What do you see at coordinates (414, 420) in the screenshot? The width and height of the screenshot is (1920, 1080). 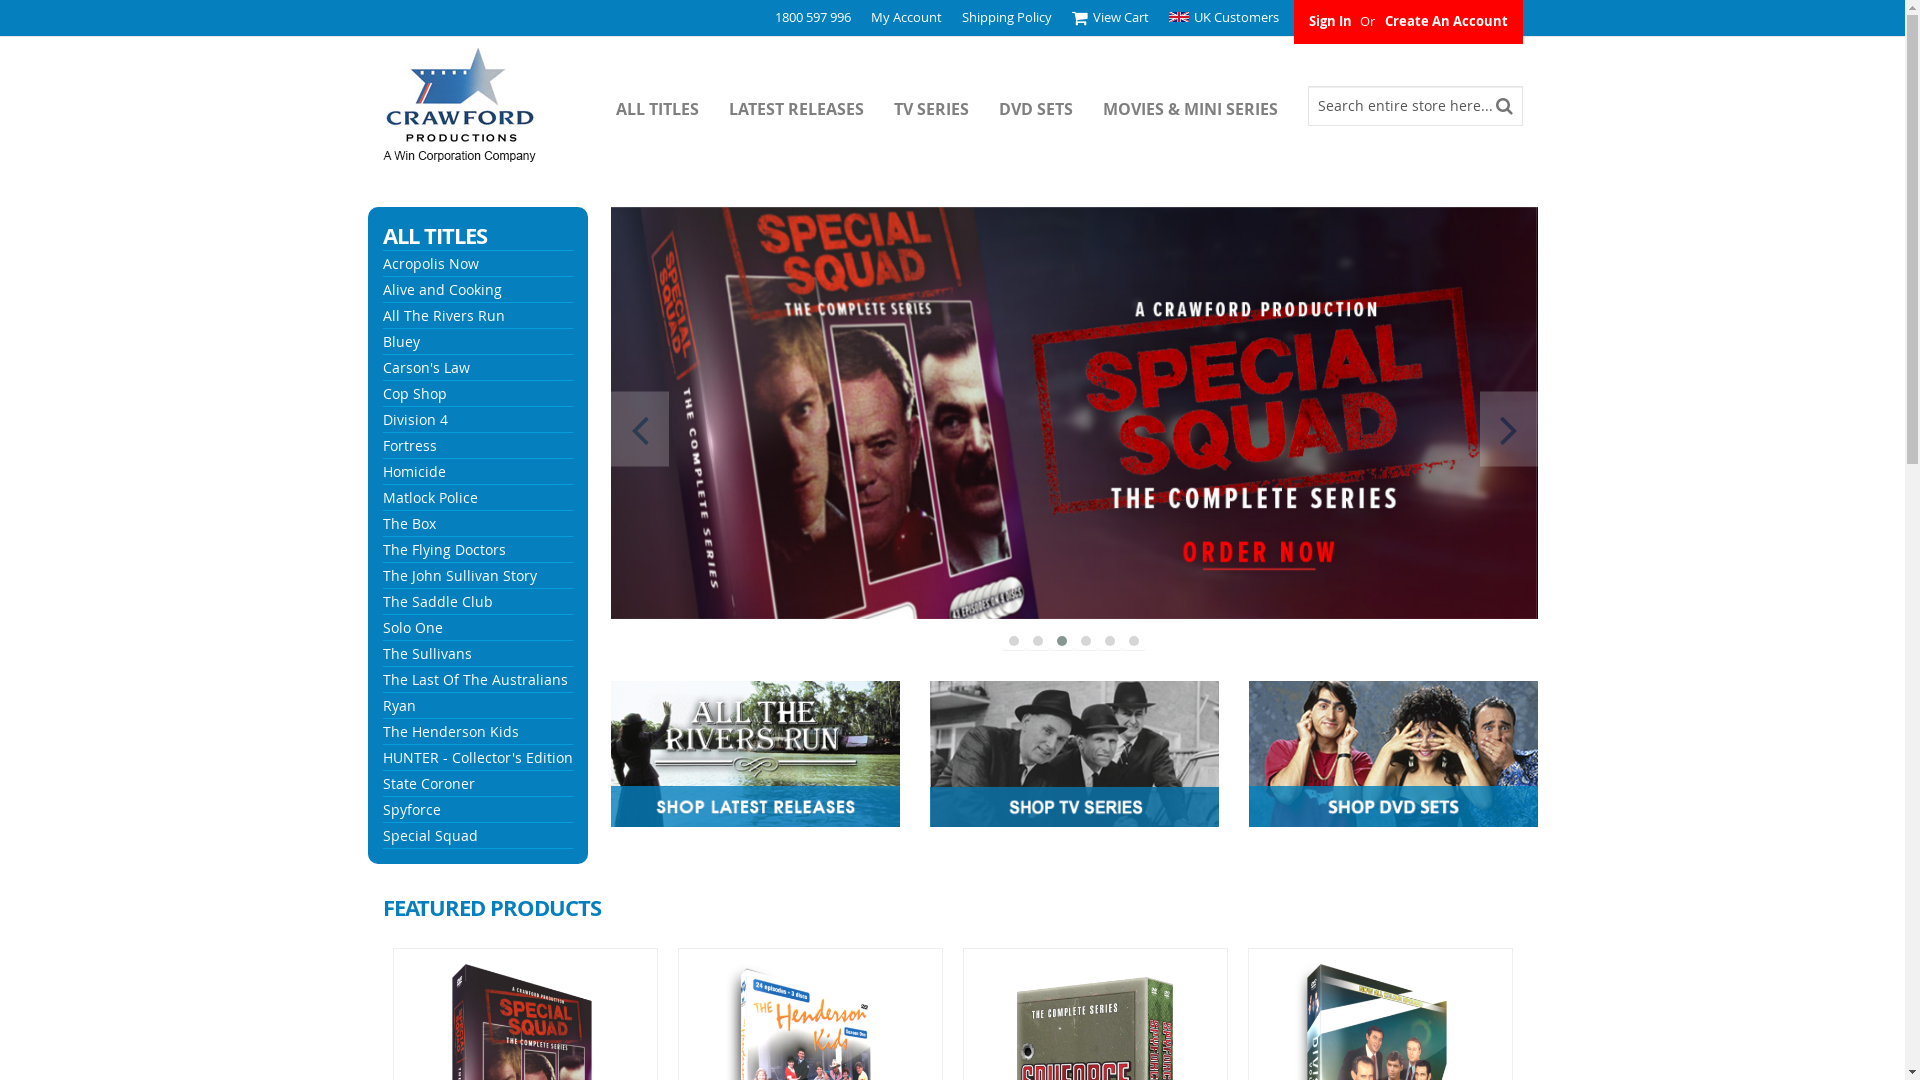 I see `Division 4` at bounding box center [414, 420].